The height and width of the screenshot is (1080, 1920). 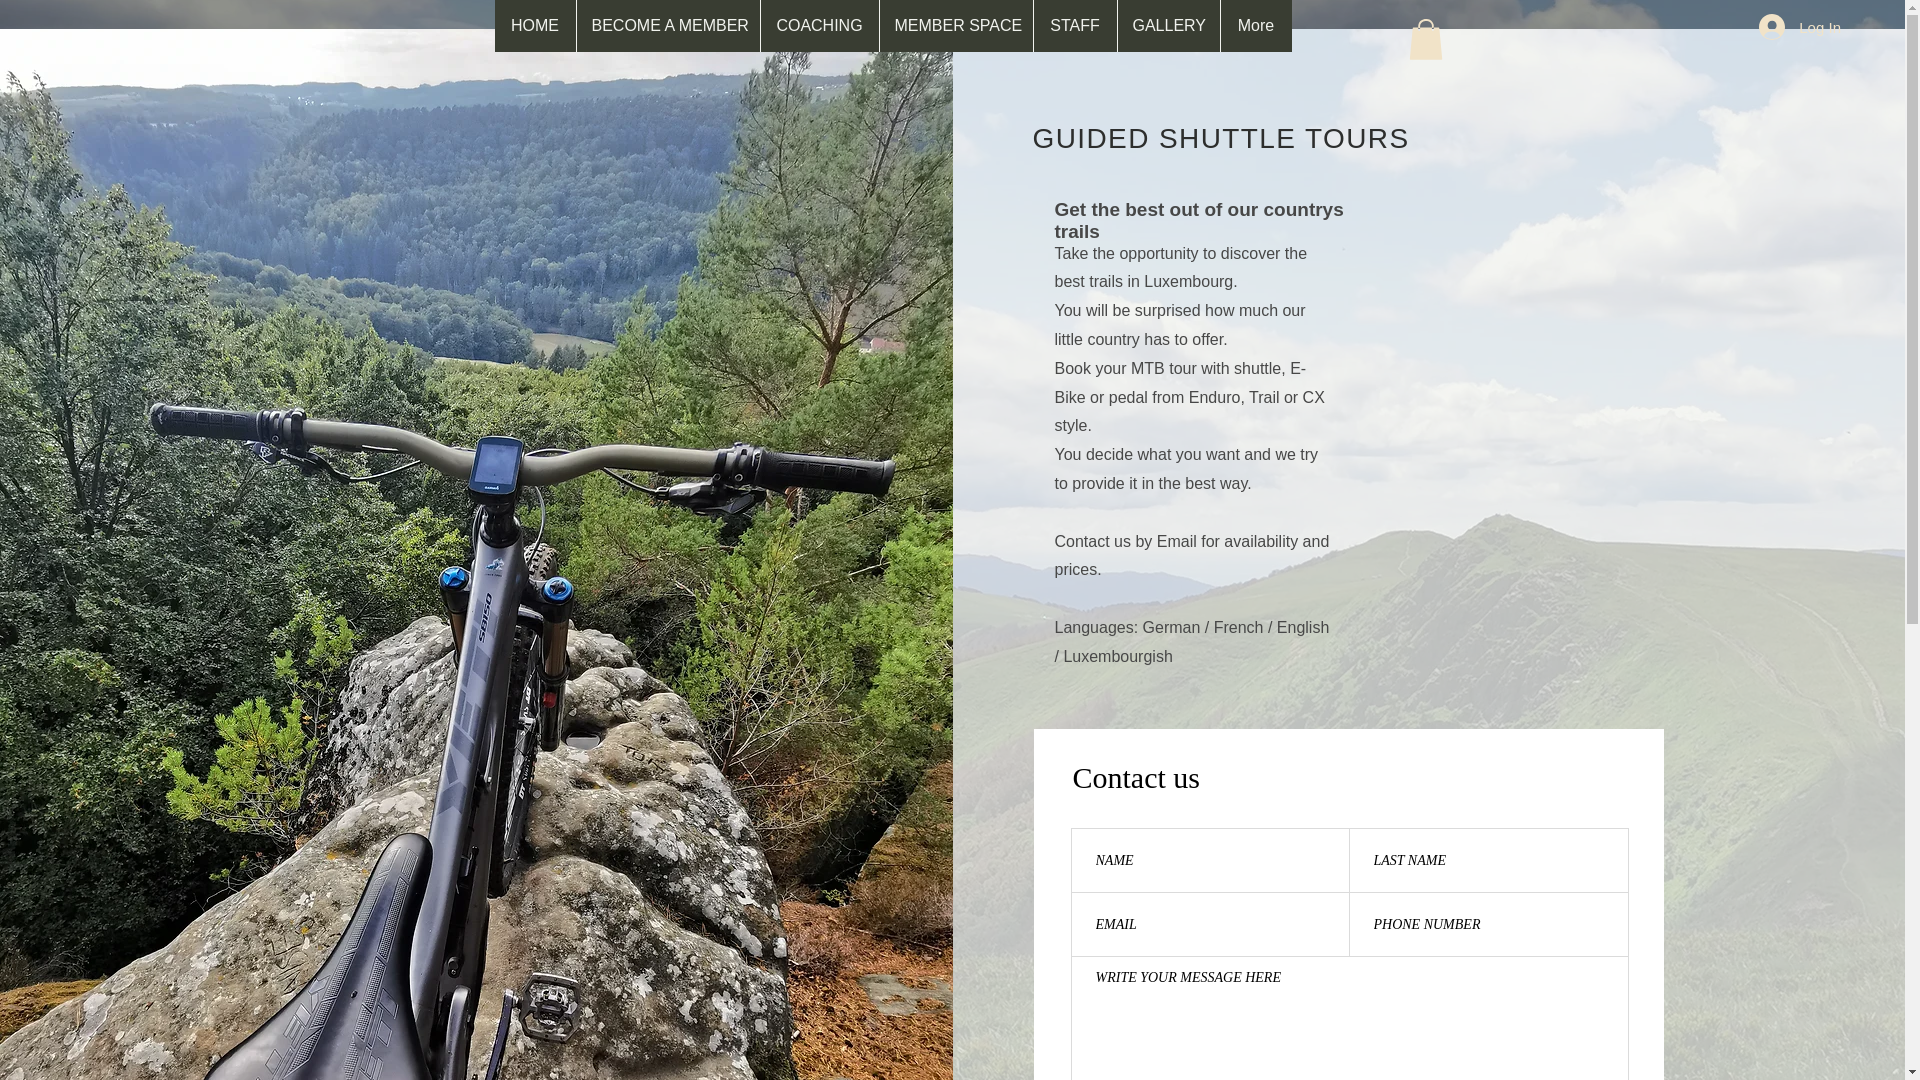 I want to click on GALLERY, so click(x=1167, y=26).